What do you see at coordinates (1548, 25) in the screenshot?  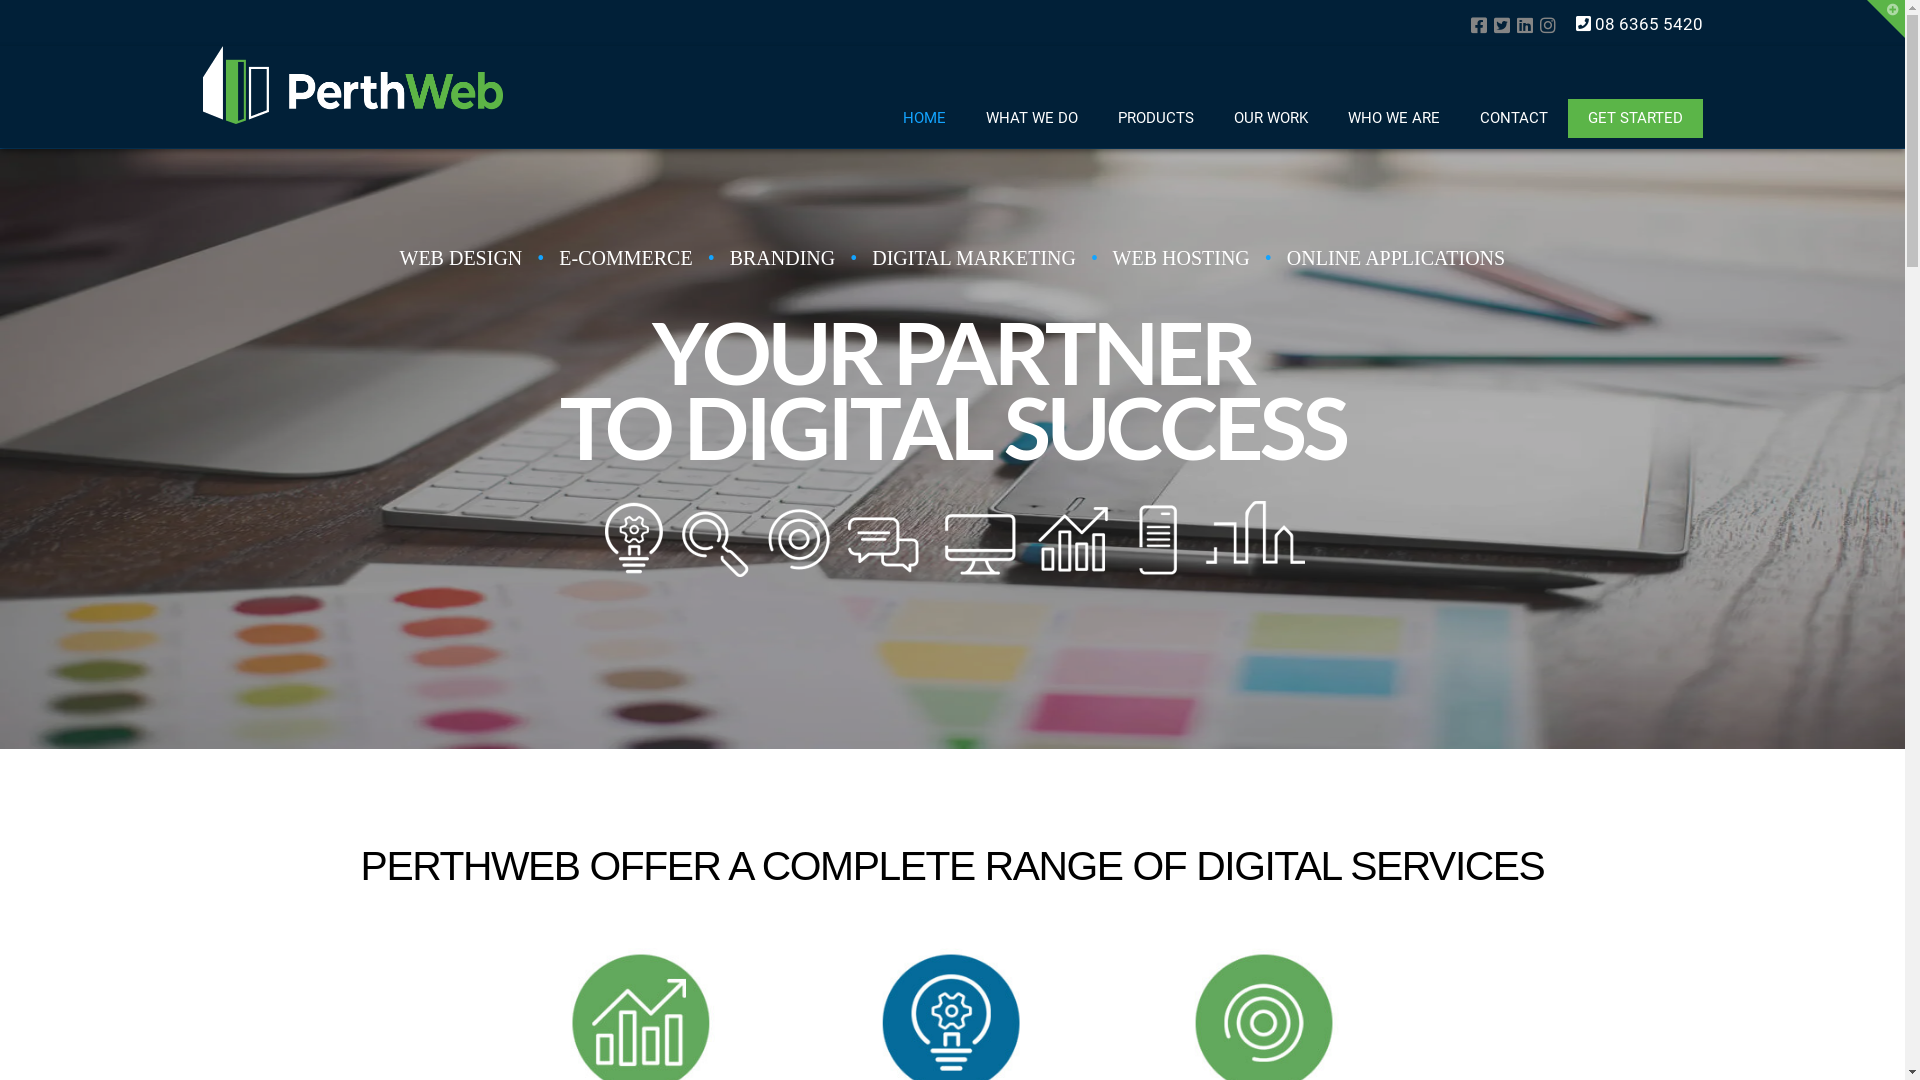 I see `Instagram` at bounding box center [1548, 25].